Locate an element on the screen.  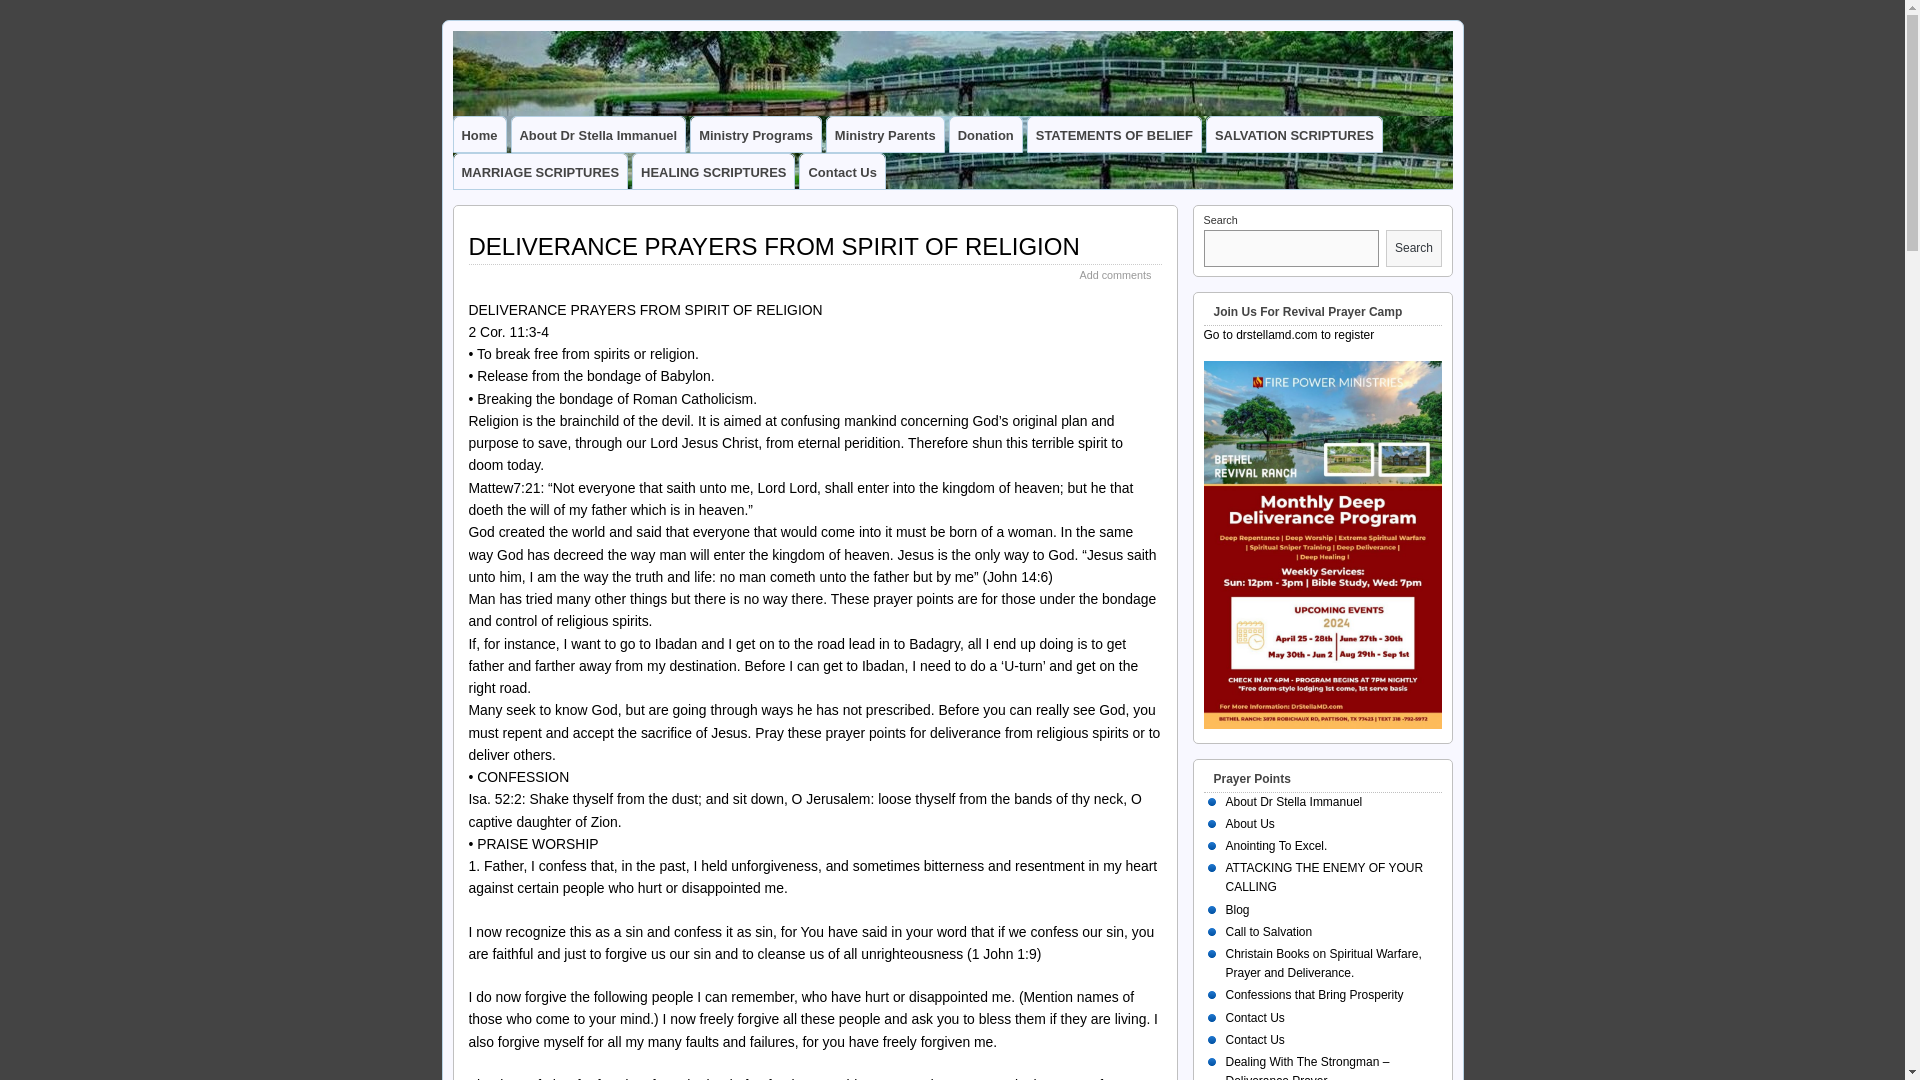
About Dr Stella Immanuel is located at coordinates (1294, 801).